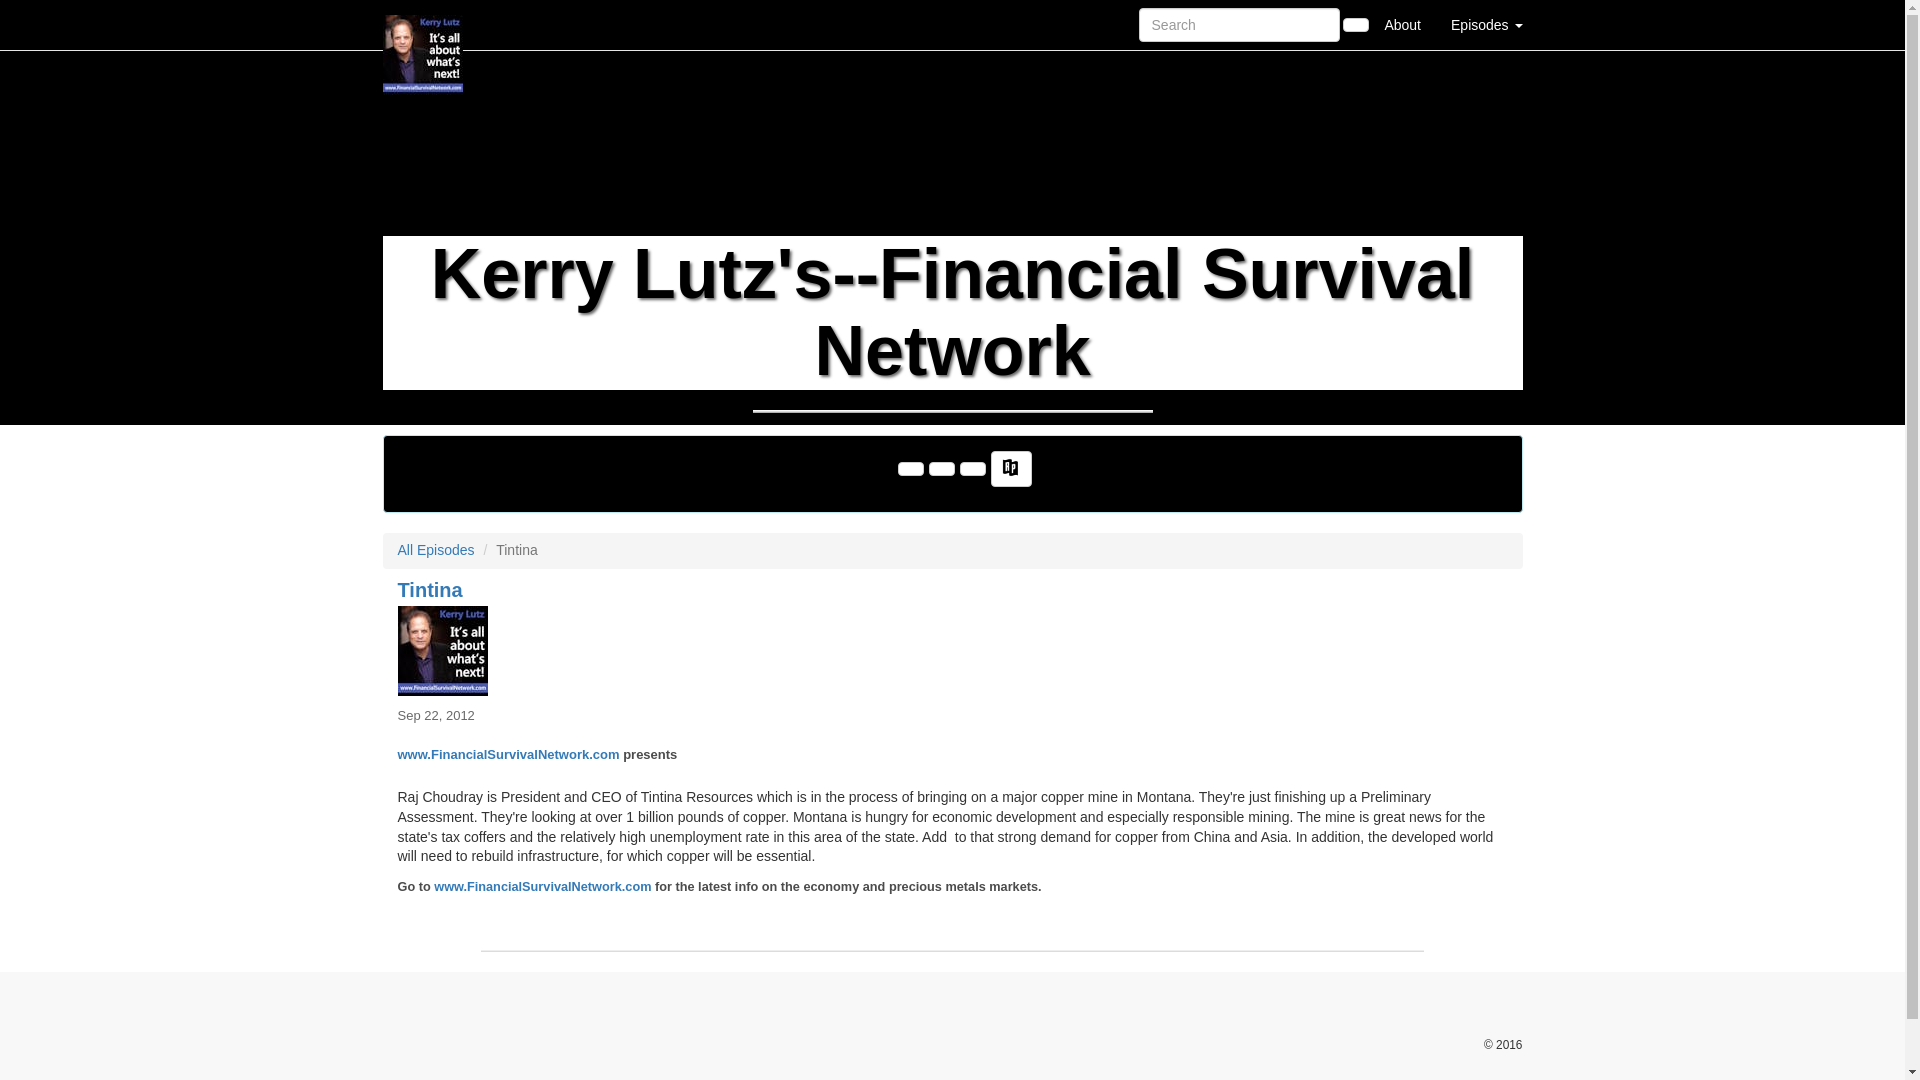 This screenshot has height=1080, width=1920. I want to click on About, so click(1402, 24).